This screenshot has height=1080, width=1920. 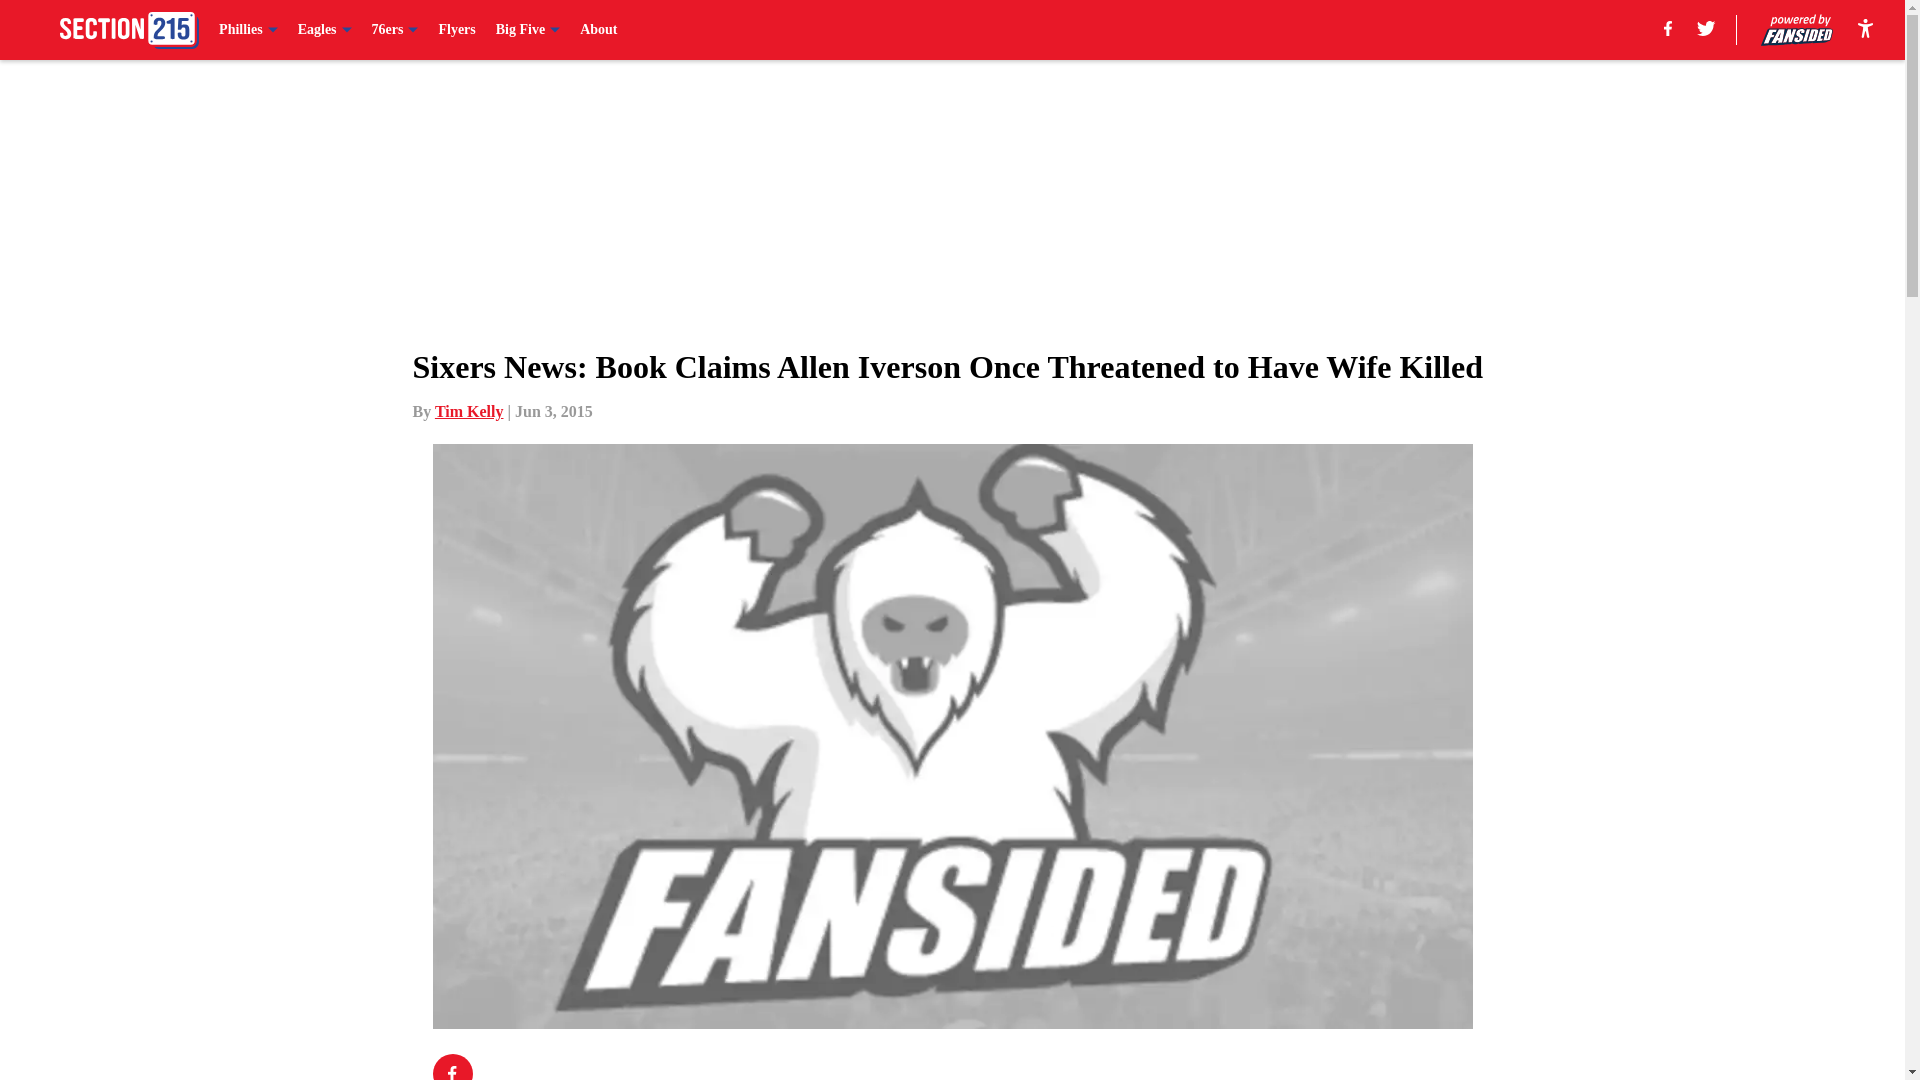 What do you see at coordinates (456, 30) in the screenshot?
I see `Flyers` at bounding box center [456, 30].